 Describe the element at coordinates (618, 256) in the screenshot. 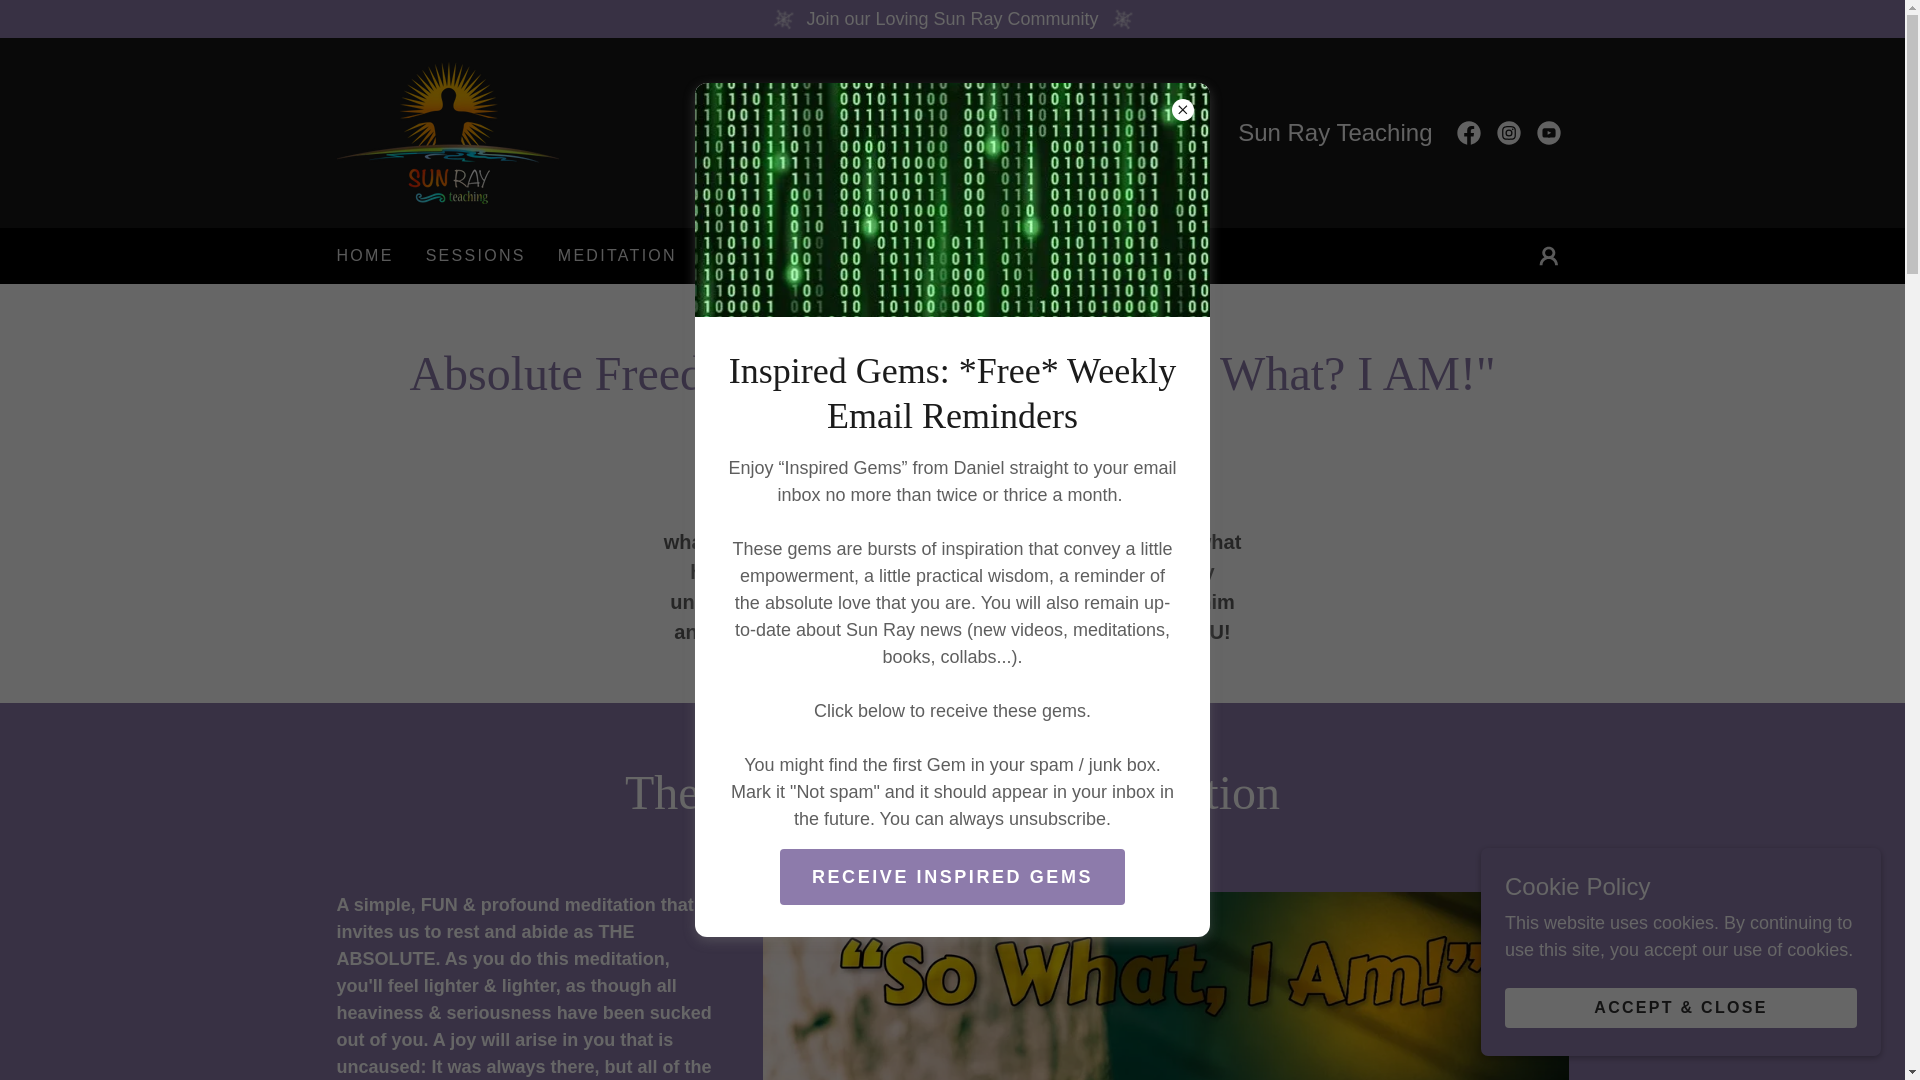

I see `MEDITATION` at that location.